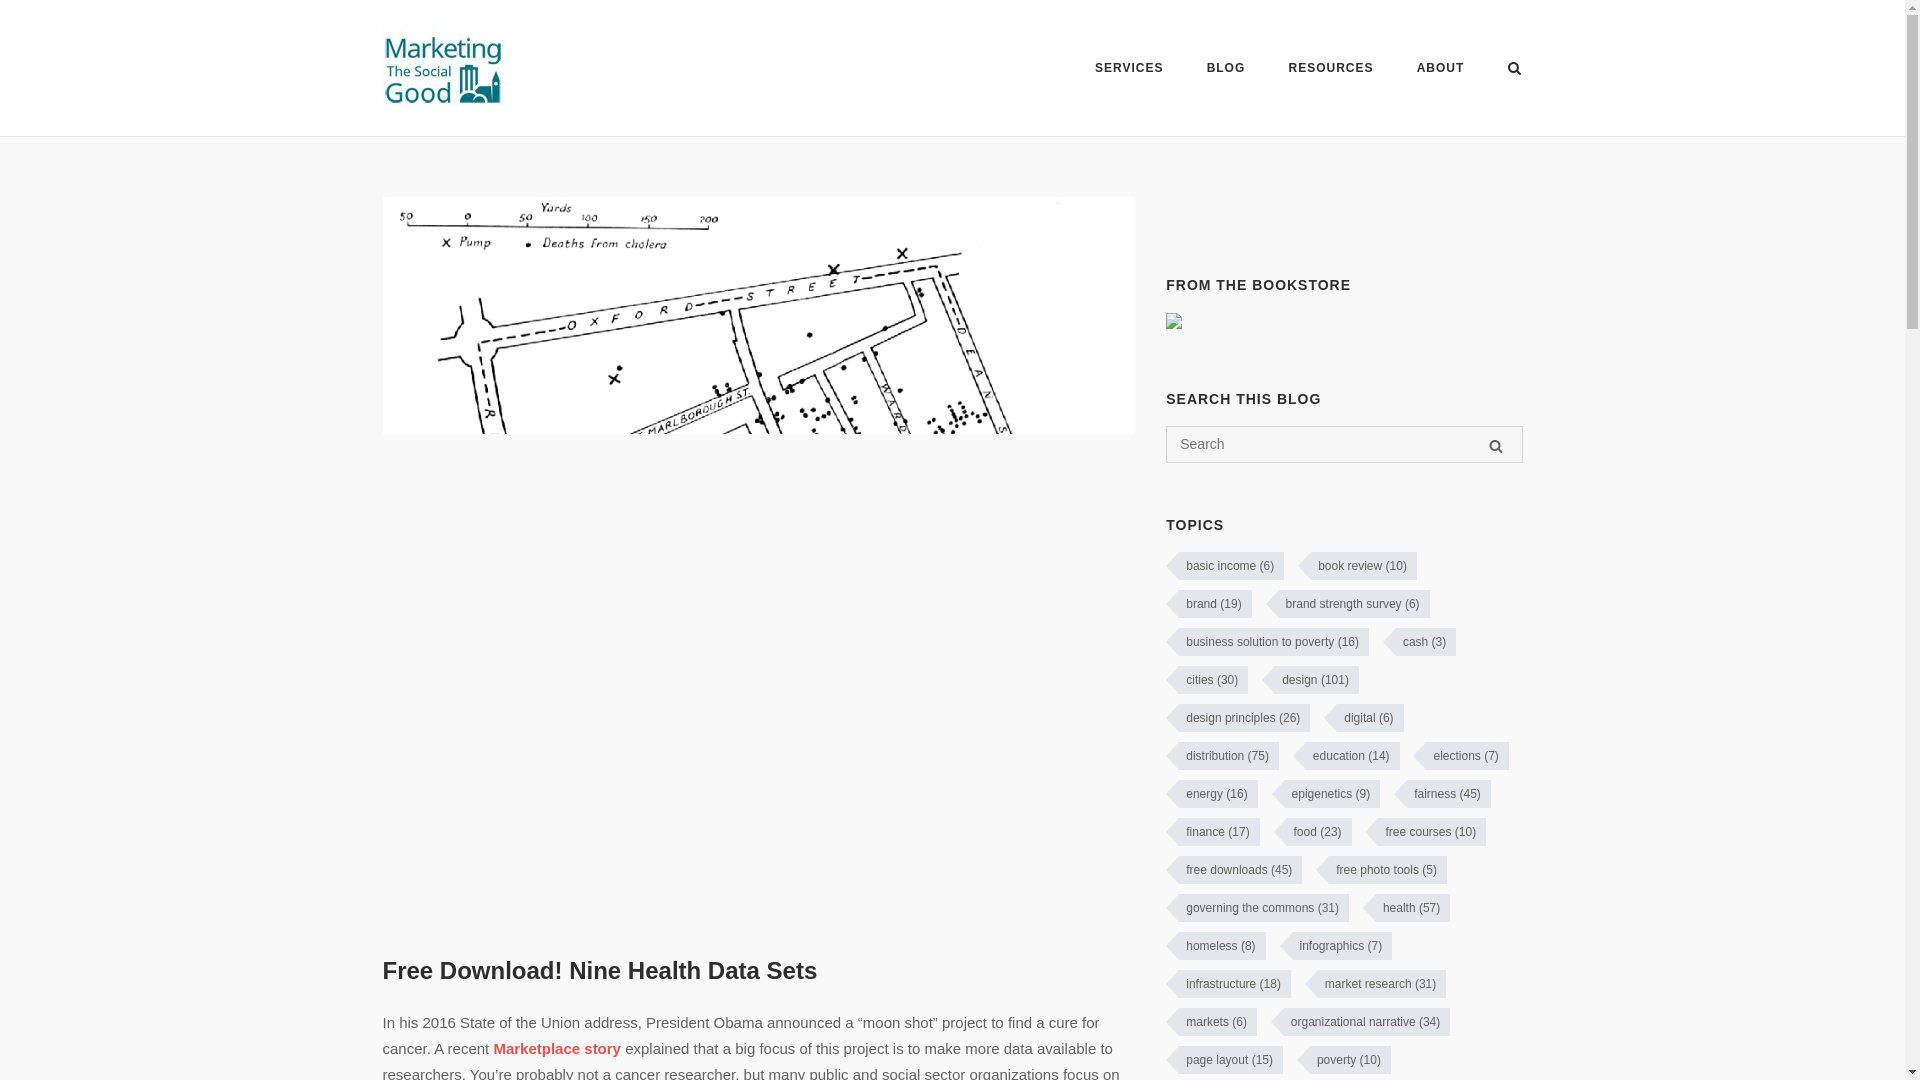 The image size is (1920, 1080). I want to click on BLOG, so click(1226, 70).